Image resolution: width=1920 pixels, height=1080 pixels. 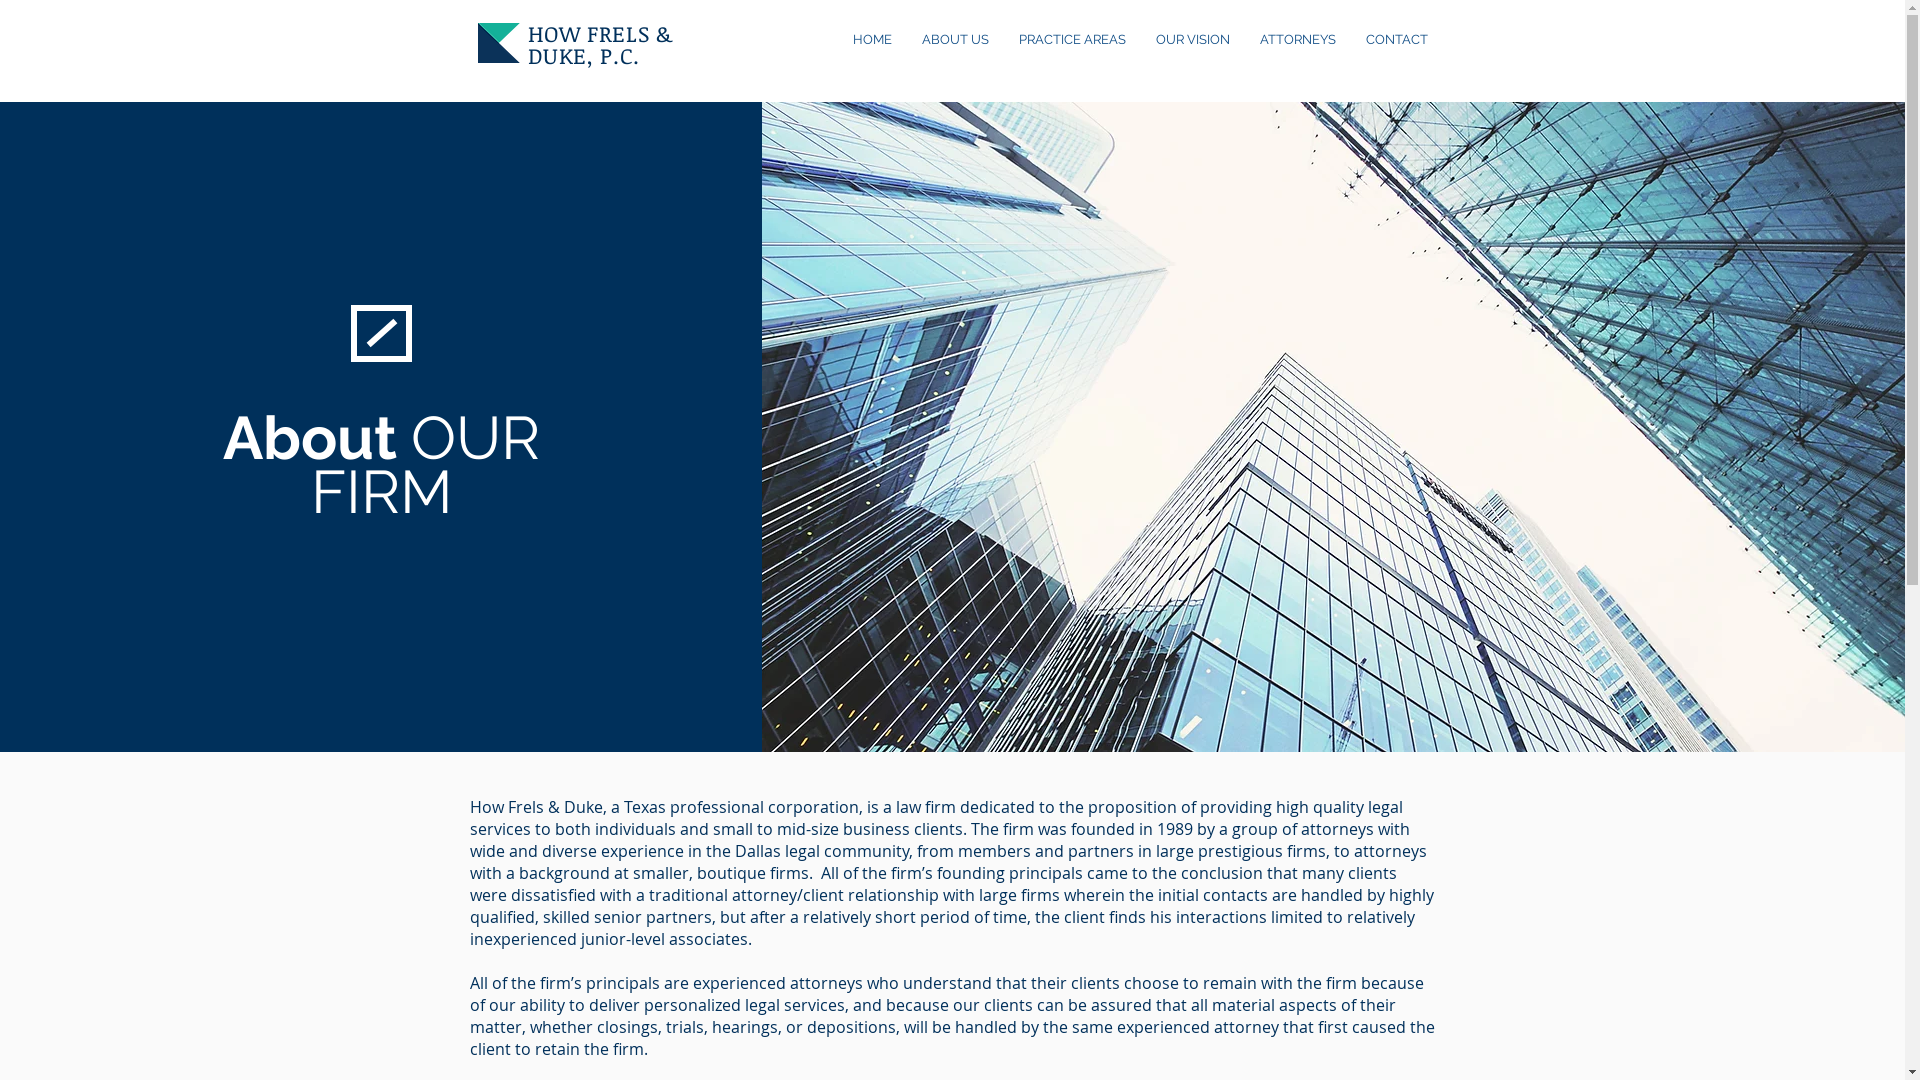 What do you see at coordinates (1297, 40) in the screenshot?
I see `ATTORNEYS` at bounding box center [1297, 40].